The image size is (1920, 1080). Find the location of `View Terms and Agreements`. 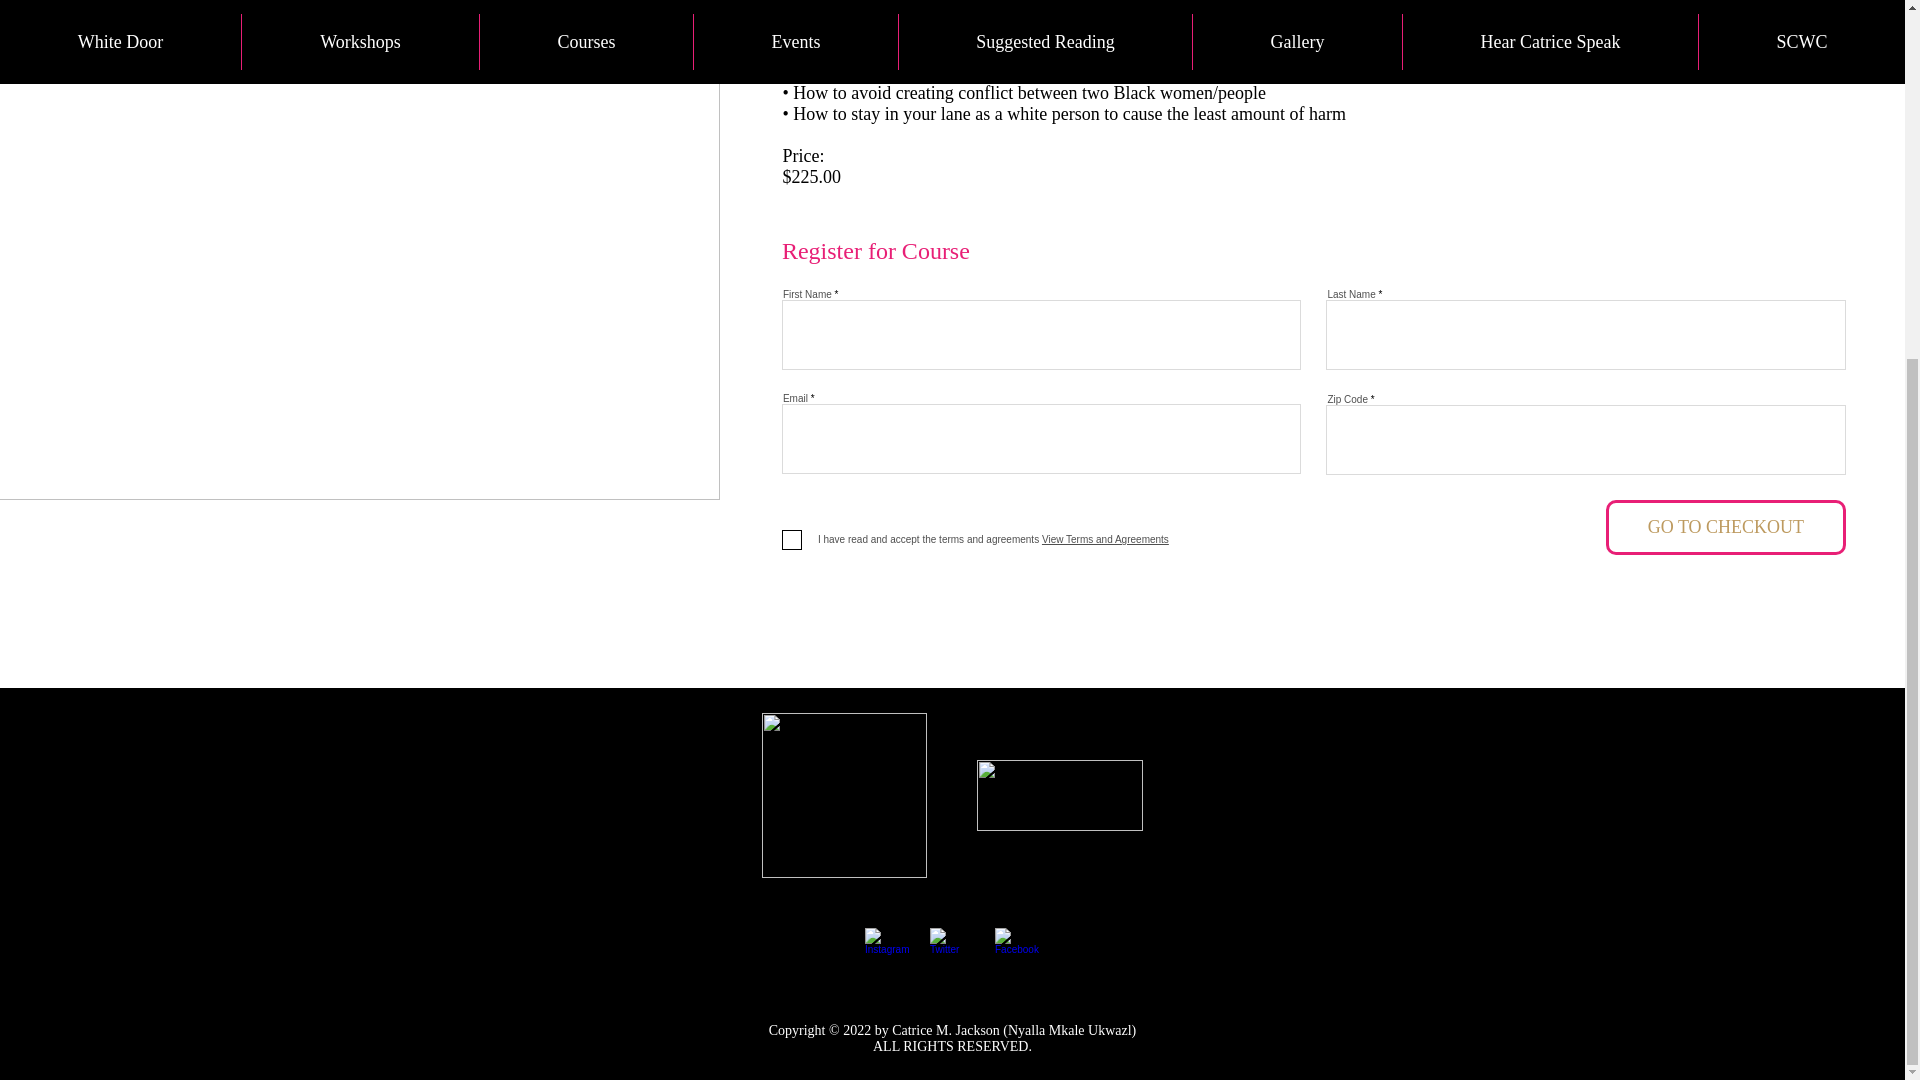

View Terms and Agreements is located at coordinates (1104, 539).